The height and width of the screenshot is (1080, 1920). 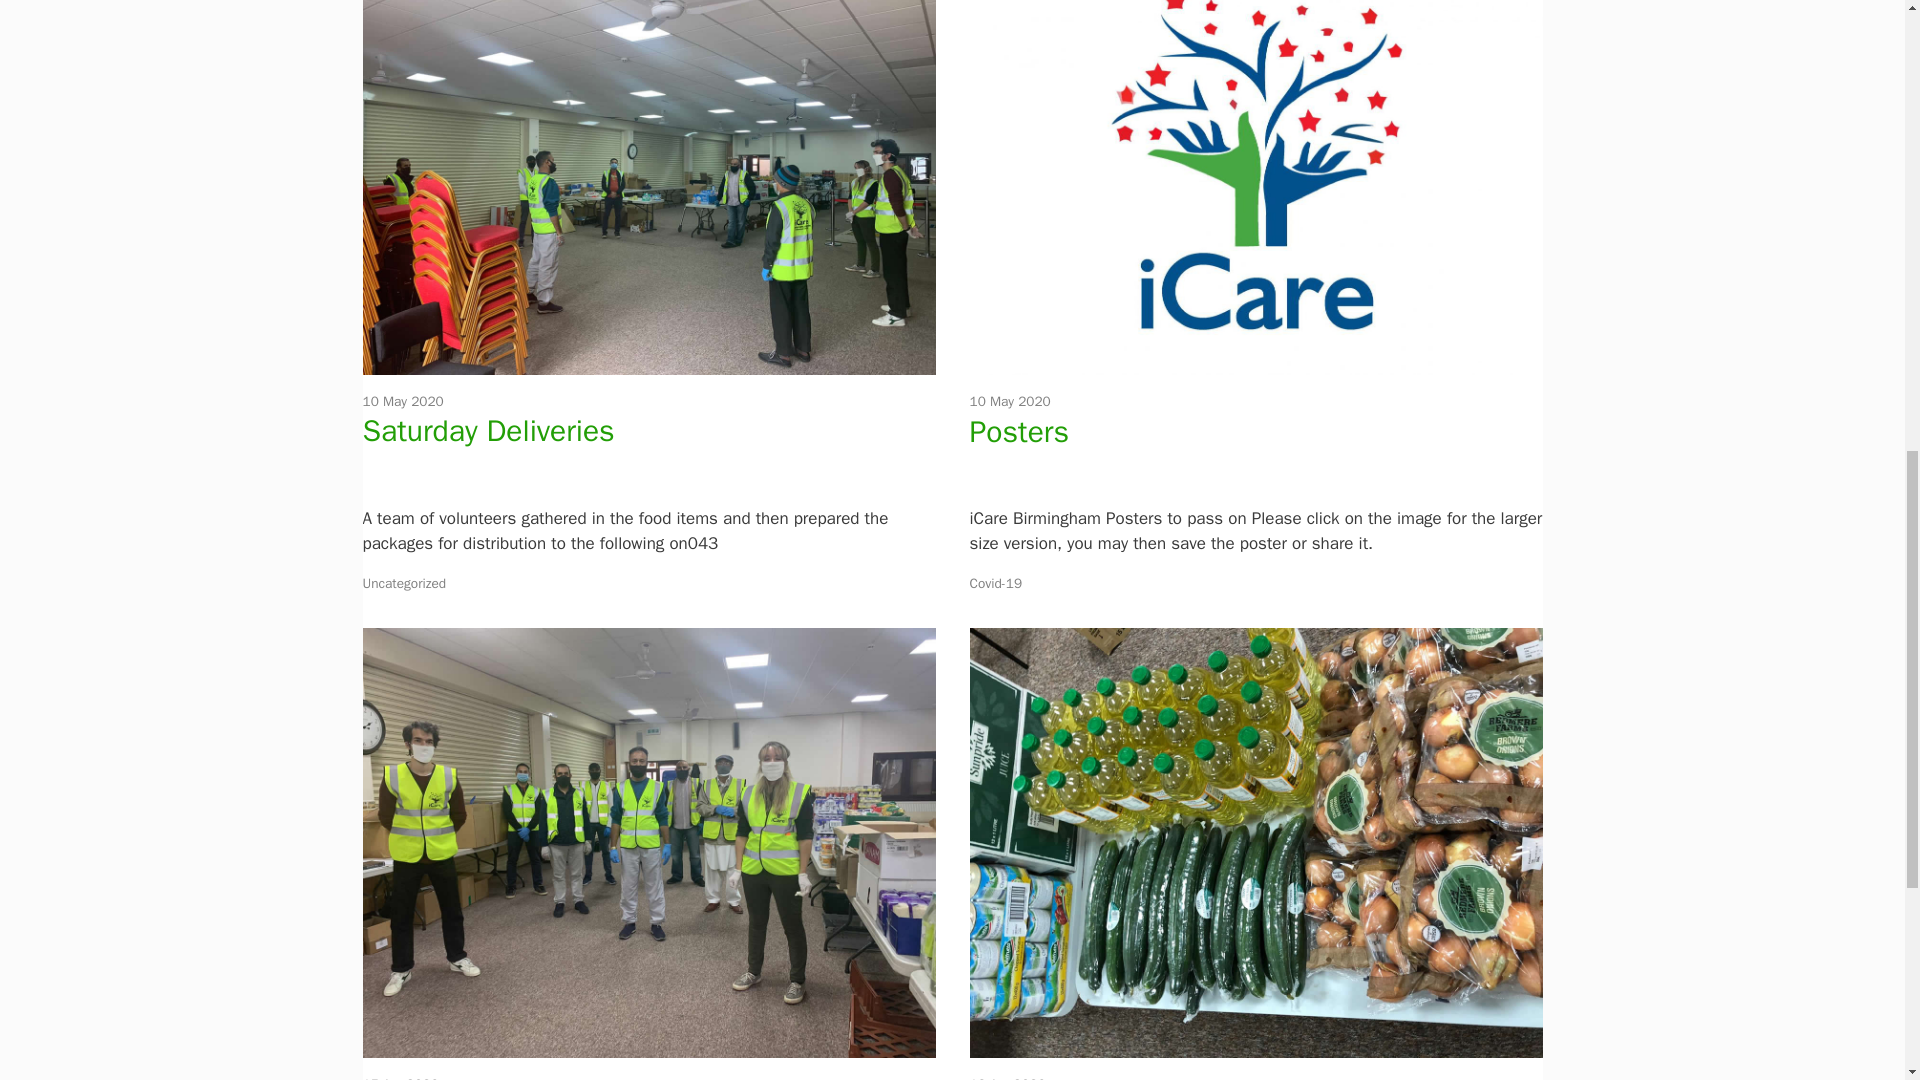 I want to click on Saturday Deliveries, so click(x=648, y=362).